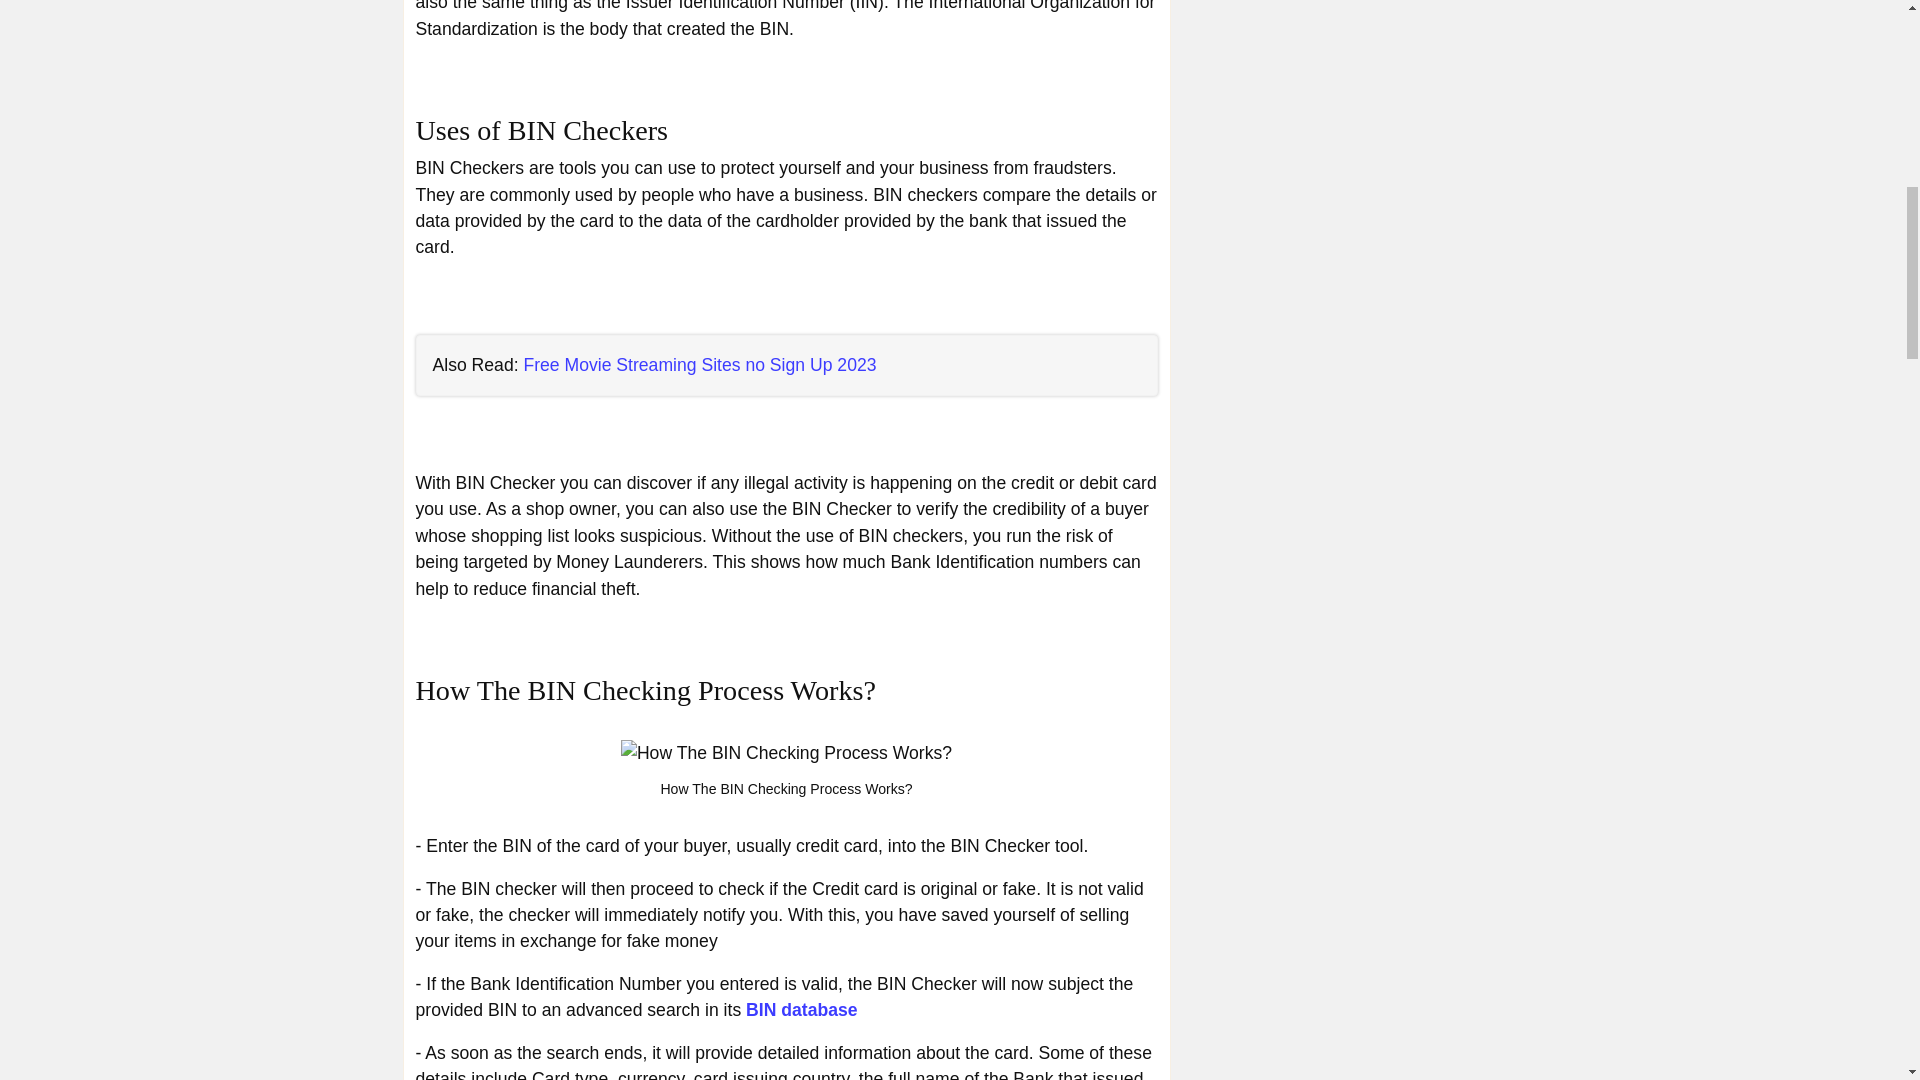 Image resolution: width=1920 pixels, height=1080 pixels. Describe the element at coordinates (698, 364) in the screenshot. I see `Free Movie Streaming Sites no Sign Up 2023` at that location.